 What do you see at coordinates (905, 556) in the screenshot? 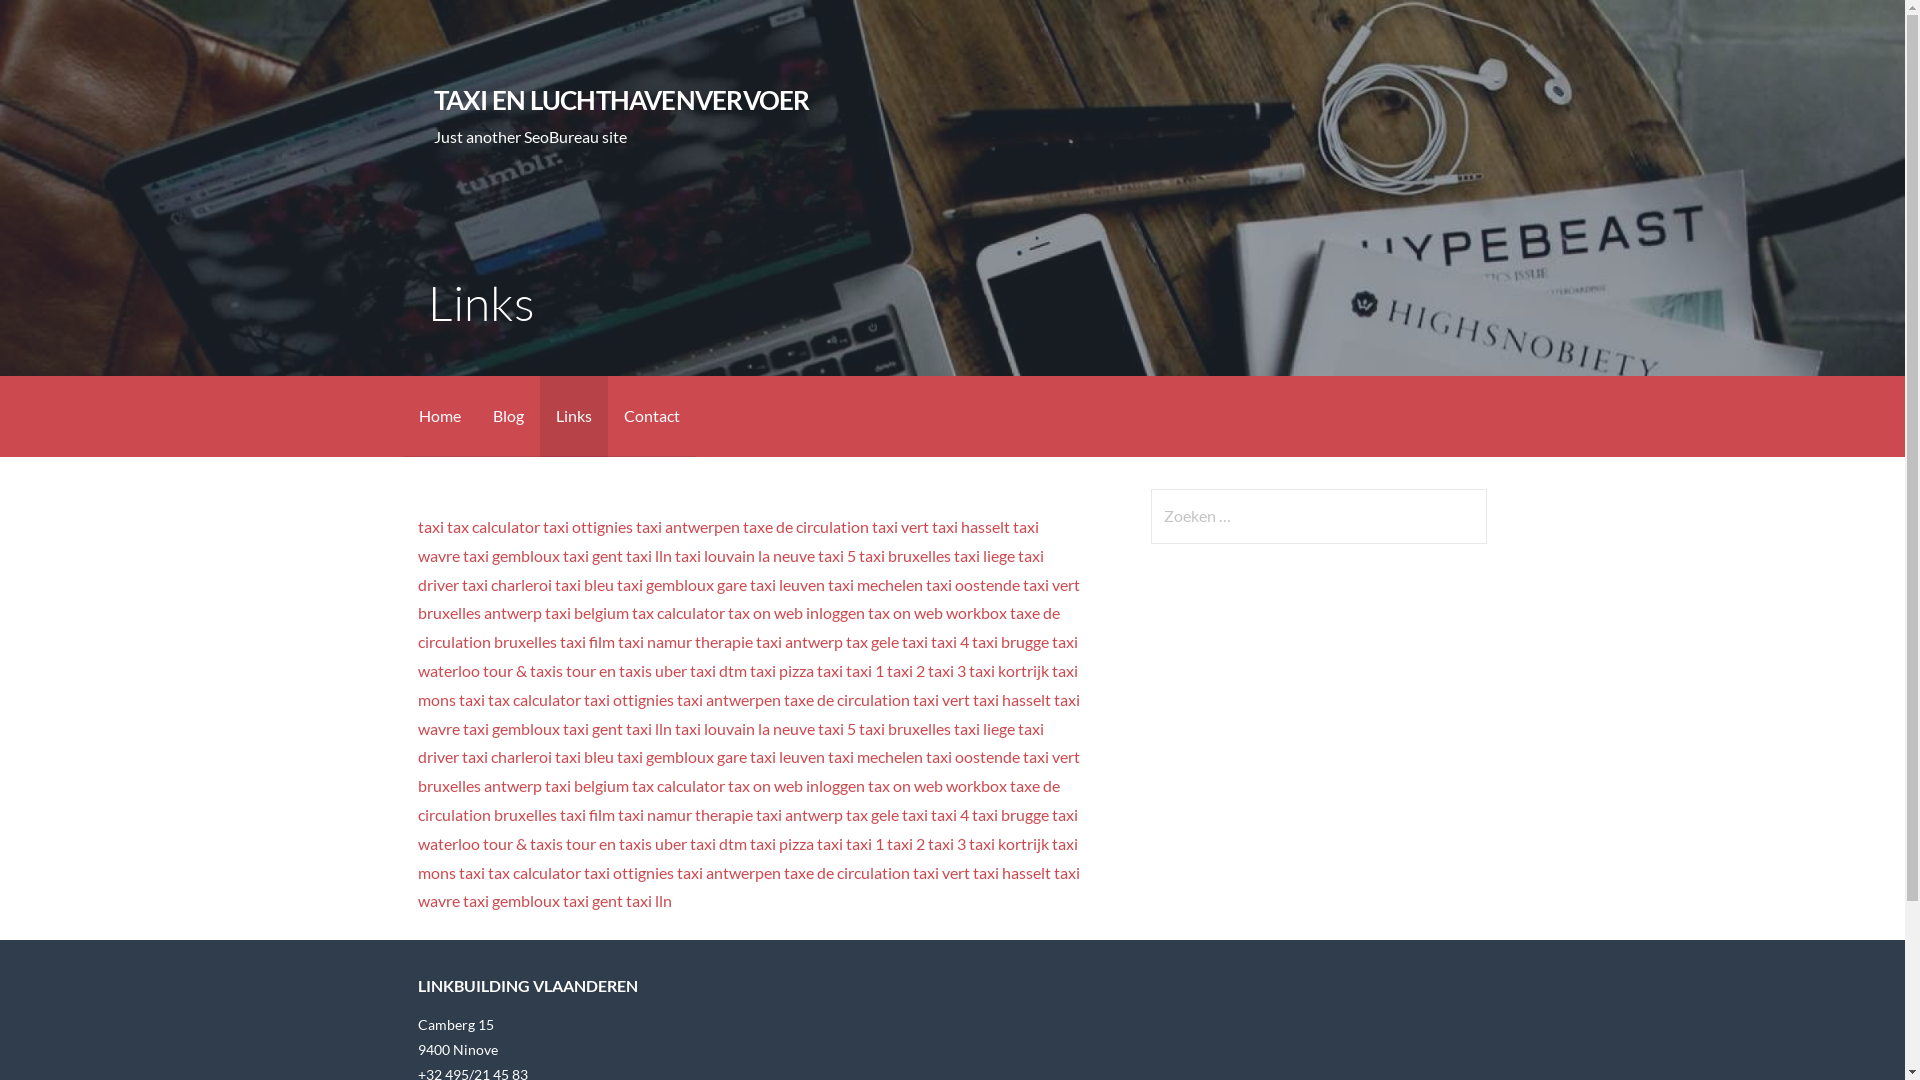
I see `taxi bruxelles` at bounding box center [905, 556].